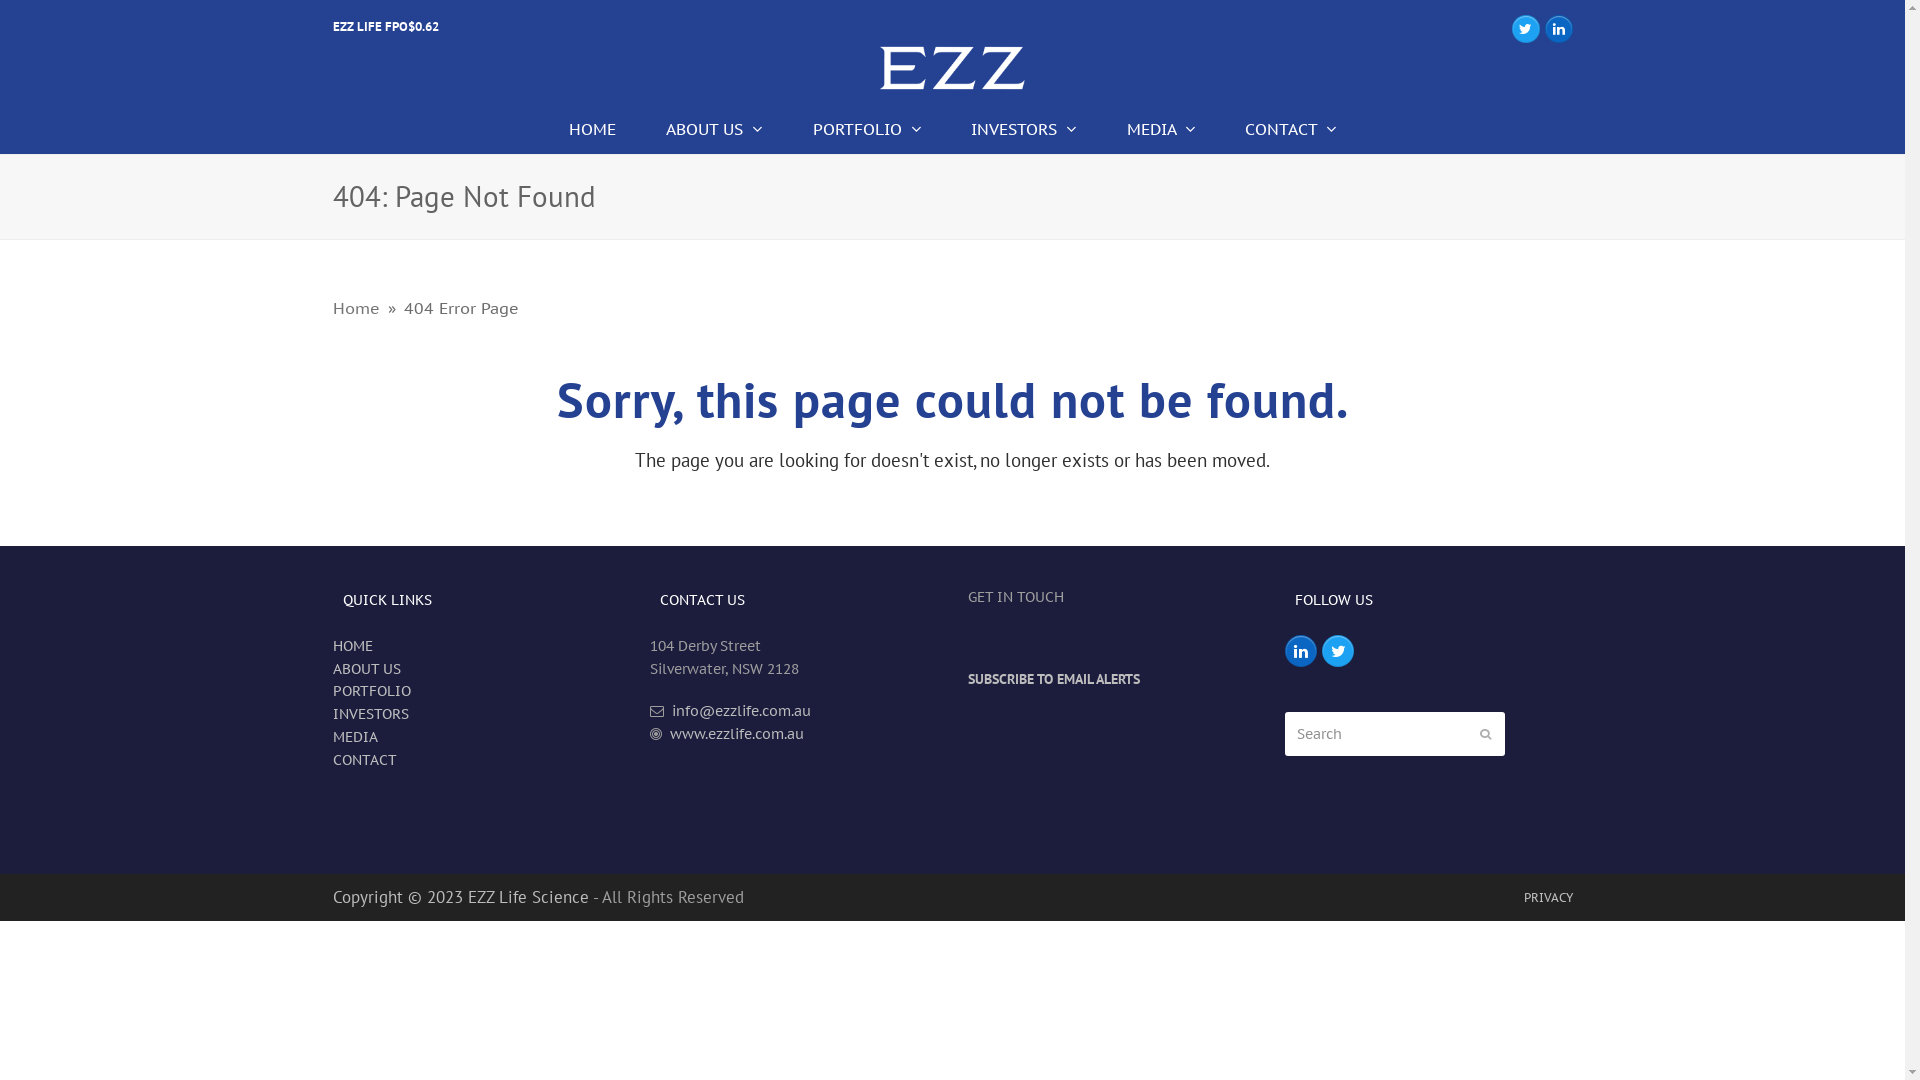 The height and width of the screenshot is (1080, 1920). Describe the element at coordinates (1338, 650) in the screenshot. I see `Twitter` at that location.